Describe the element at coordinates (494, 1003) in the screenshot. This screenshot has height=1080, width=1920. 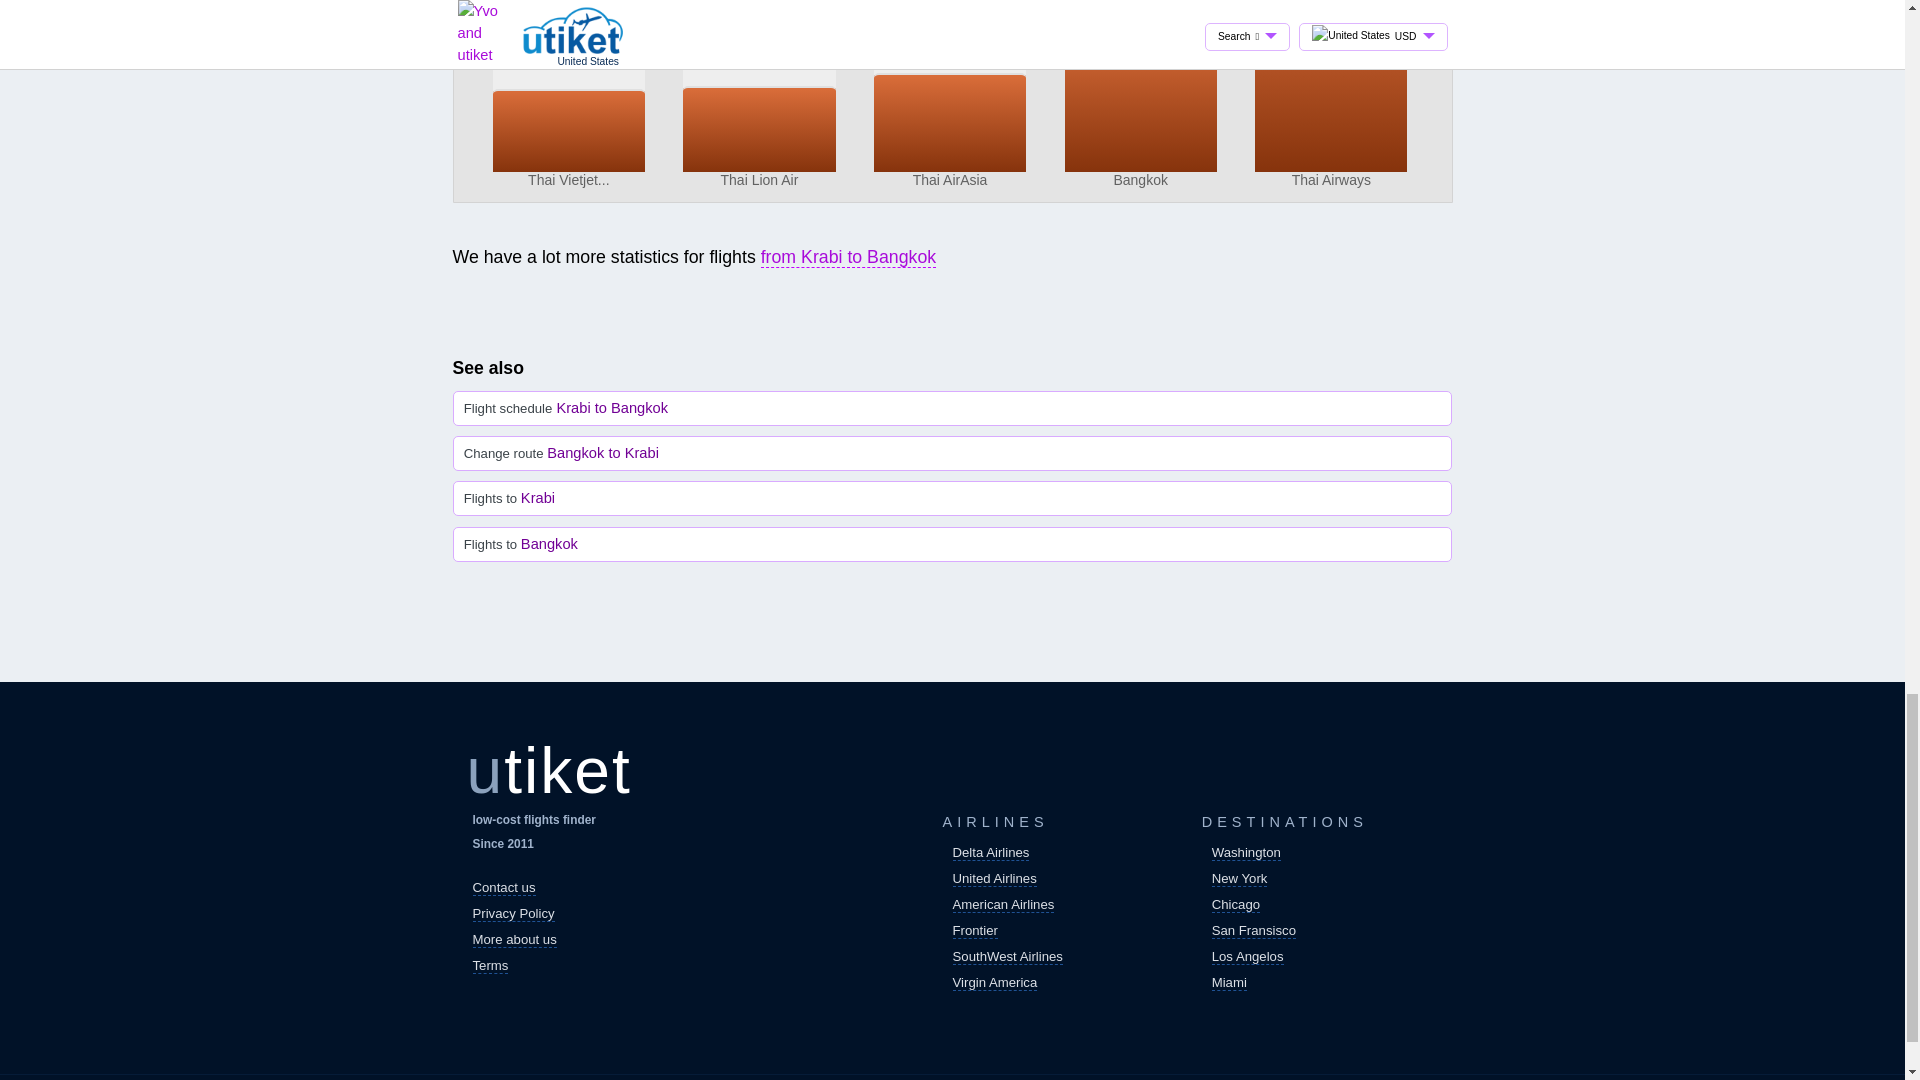
I see `Utiket on Facebook` at that location.